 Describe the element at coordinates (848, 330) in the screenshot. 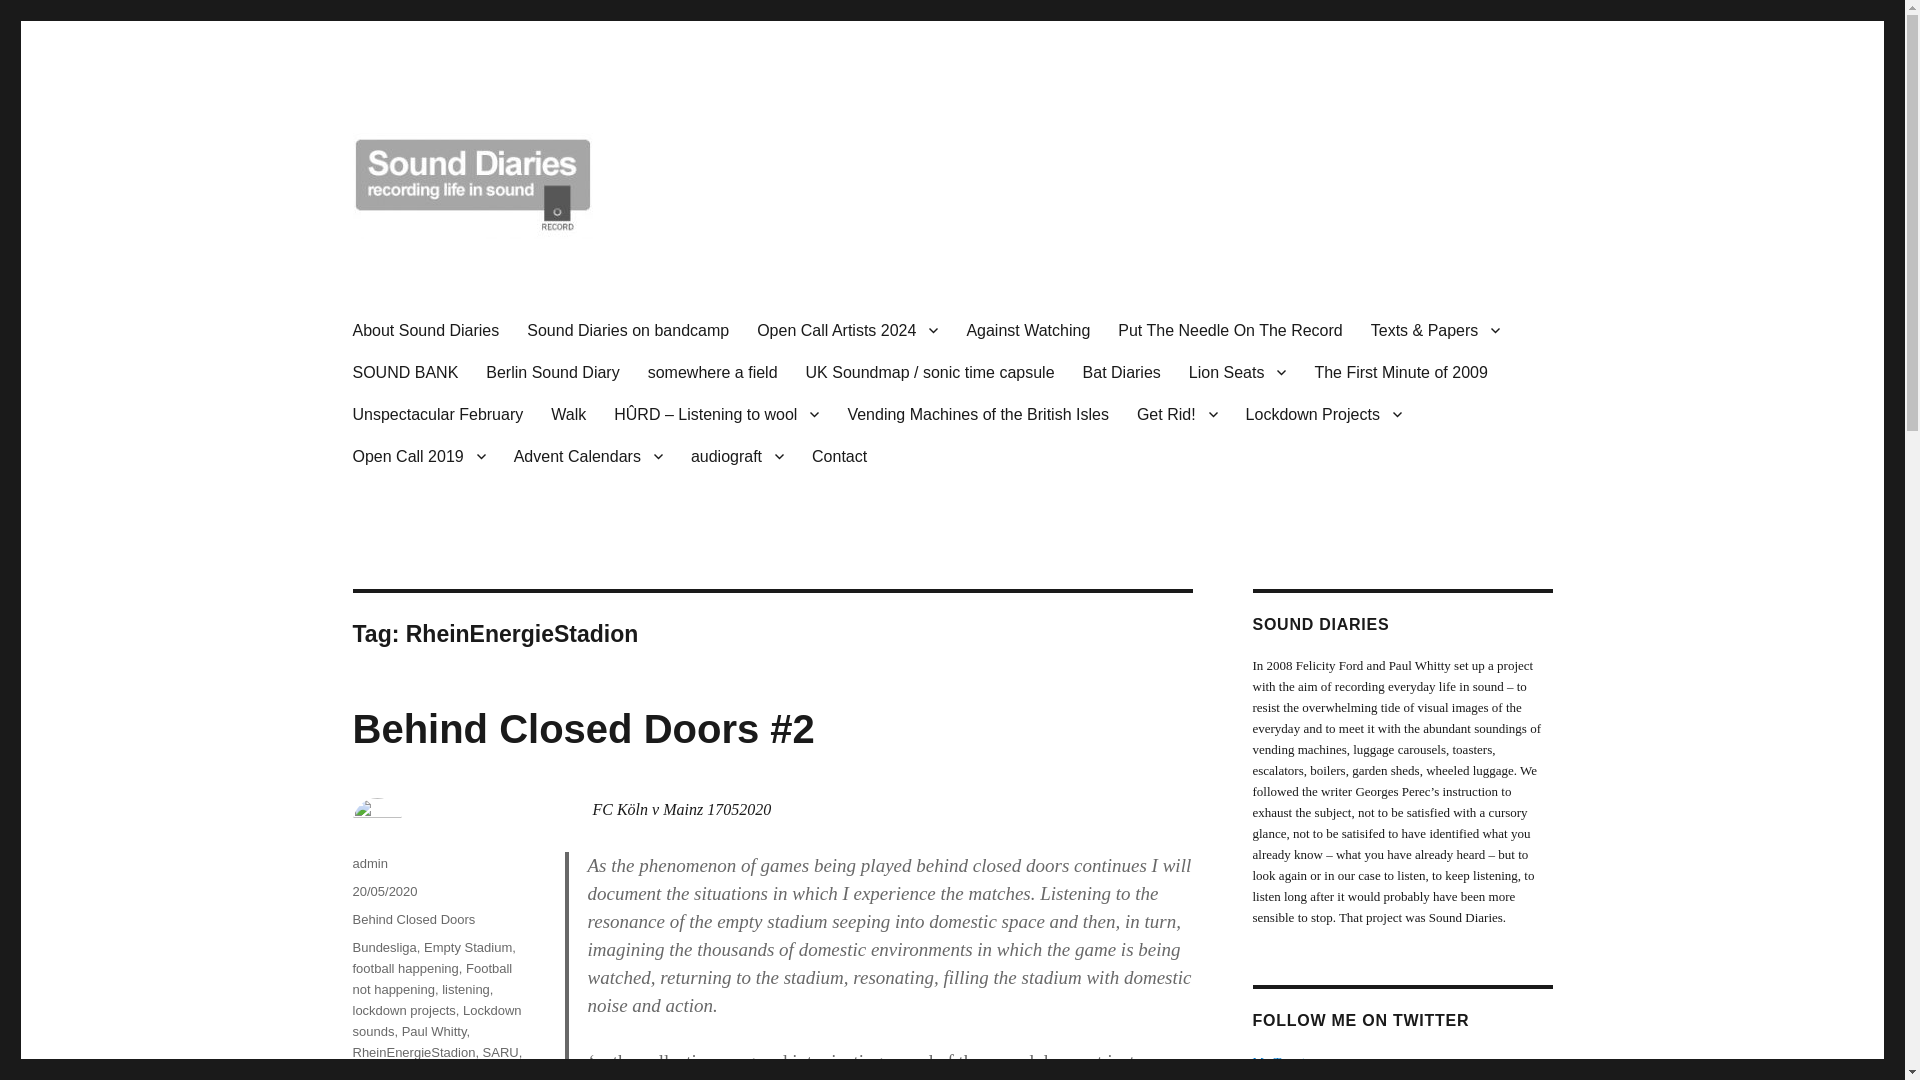

I see `Open Call Artists 2024` at that location.